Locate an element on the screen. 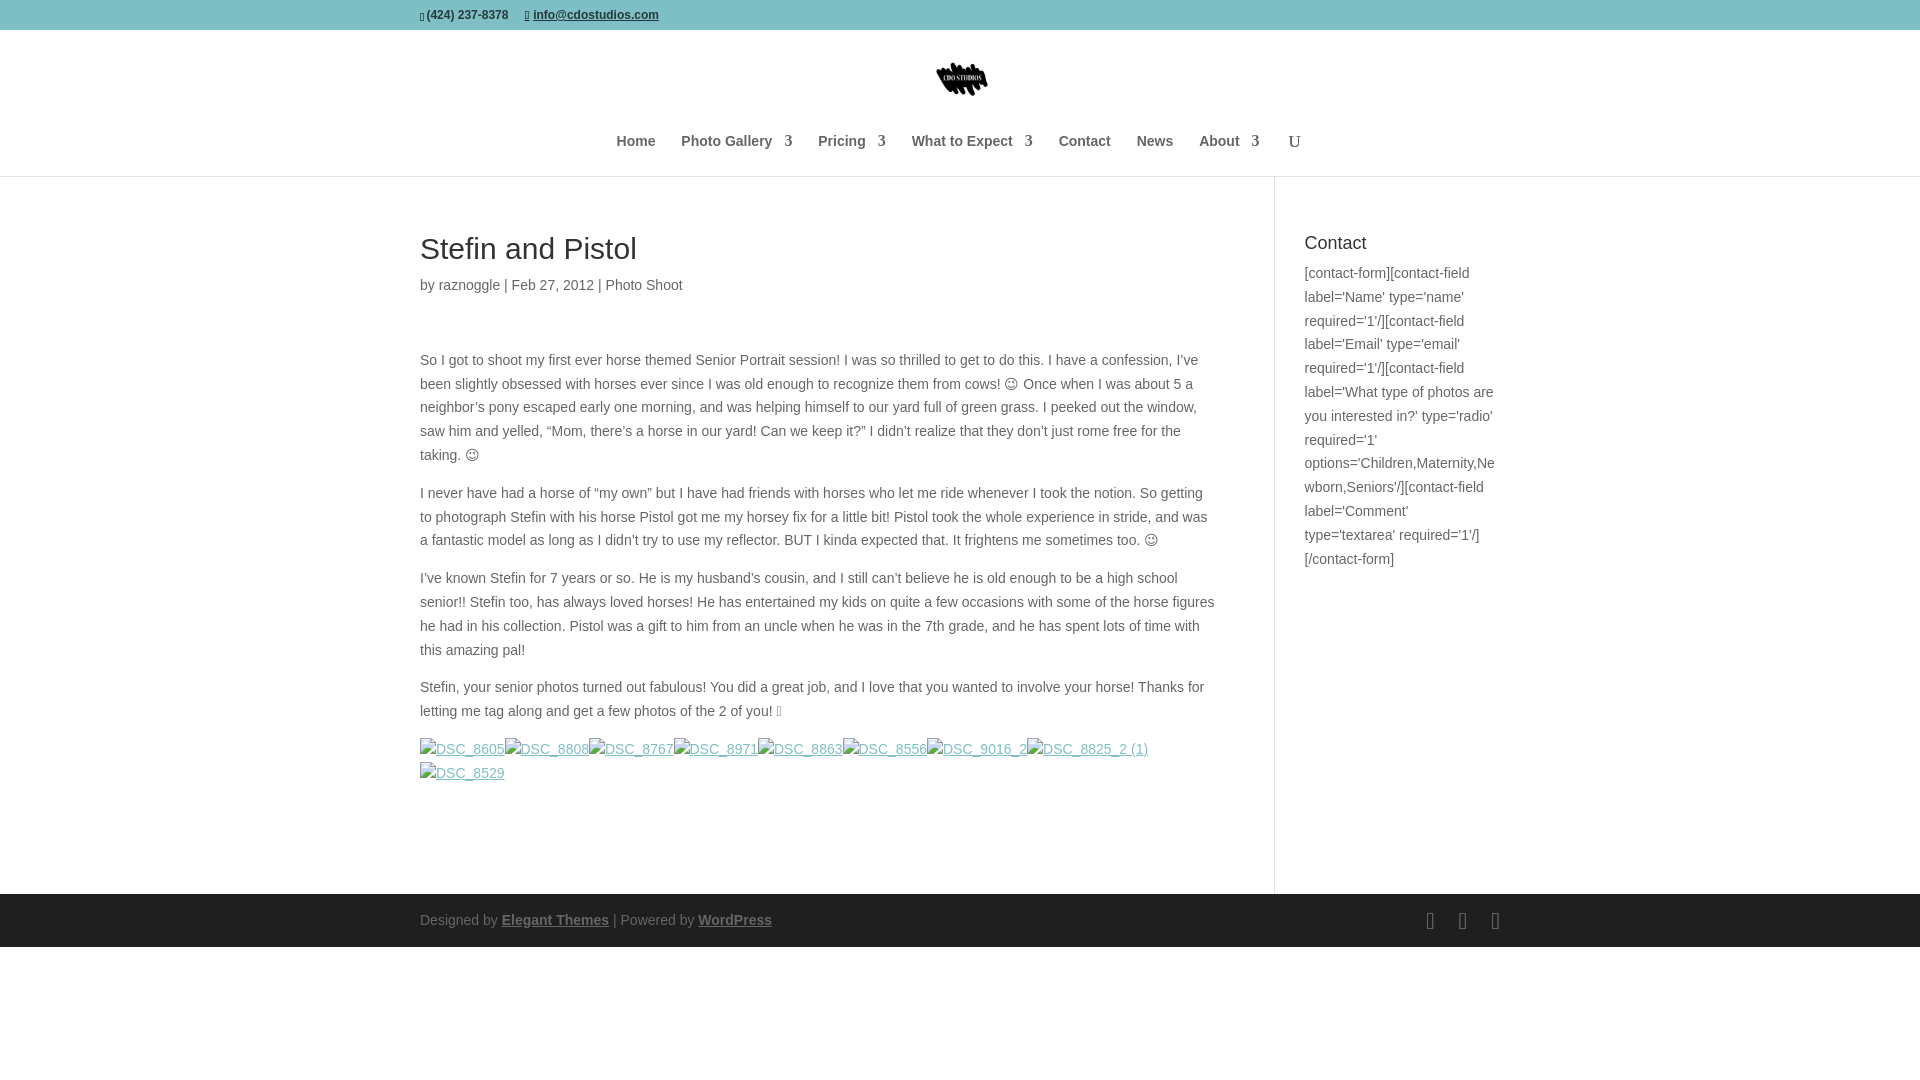 The height and width of the screenshot is (1080, 1920). WordPress is located at coordinates (734, 919).